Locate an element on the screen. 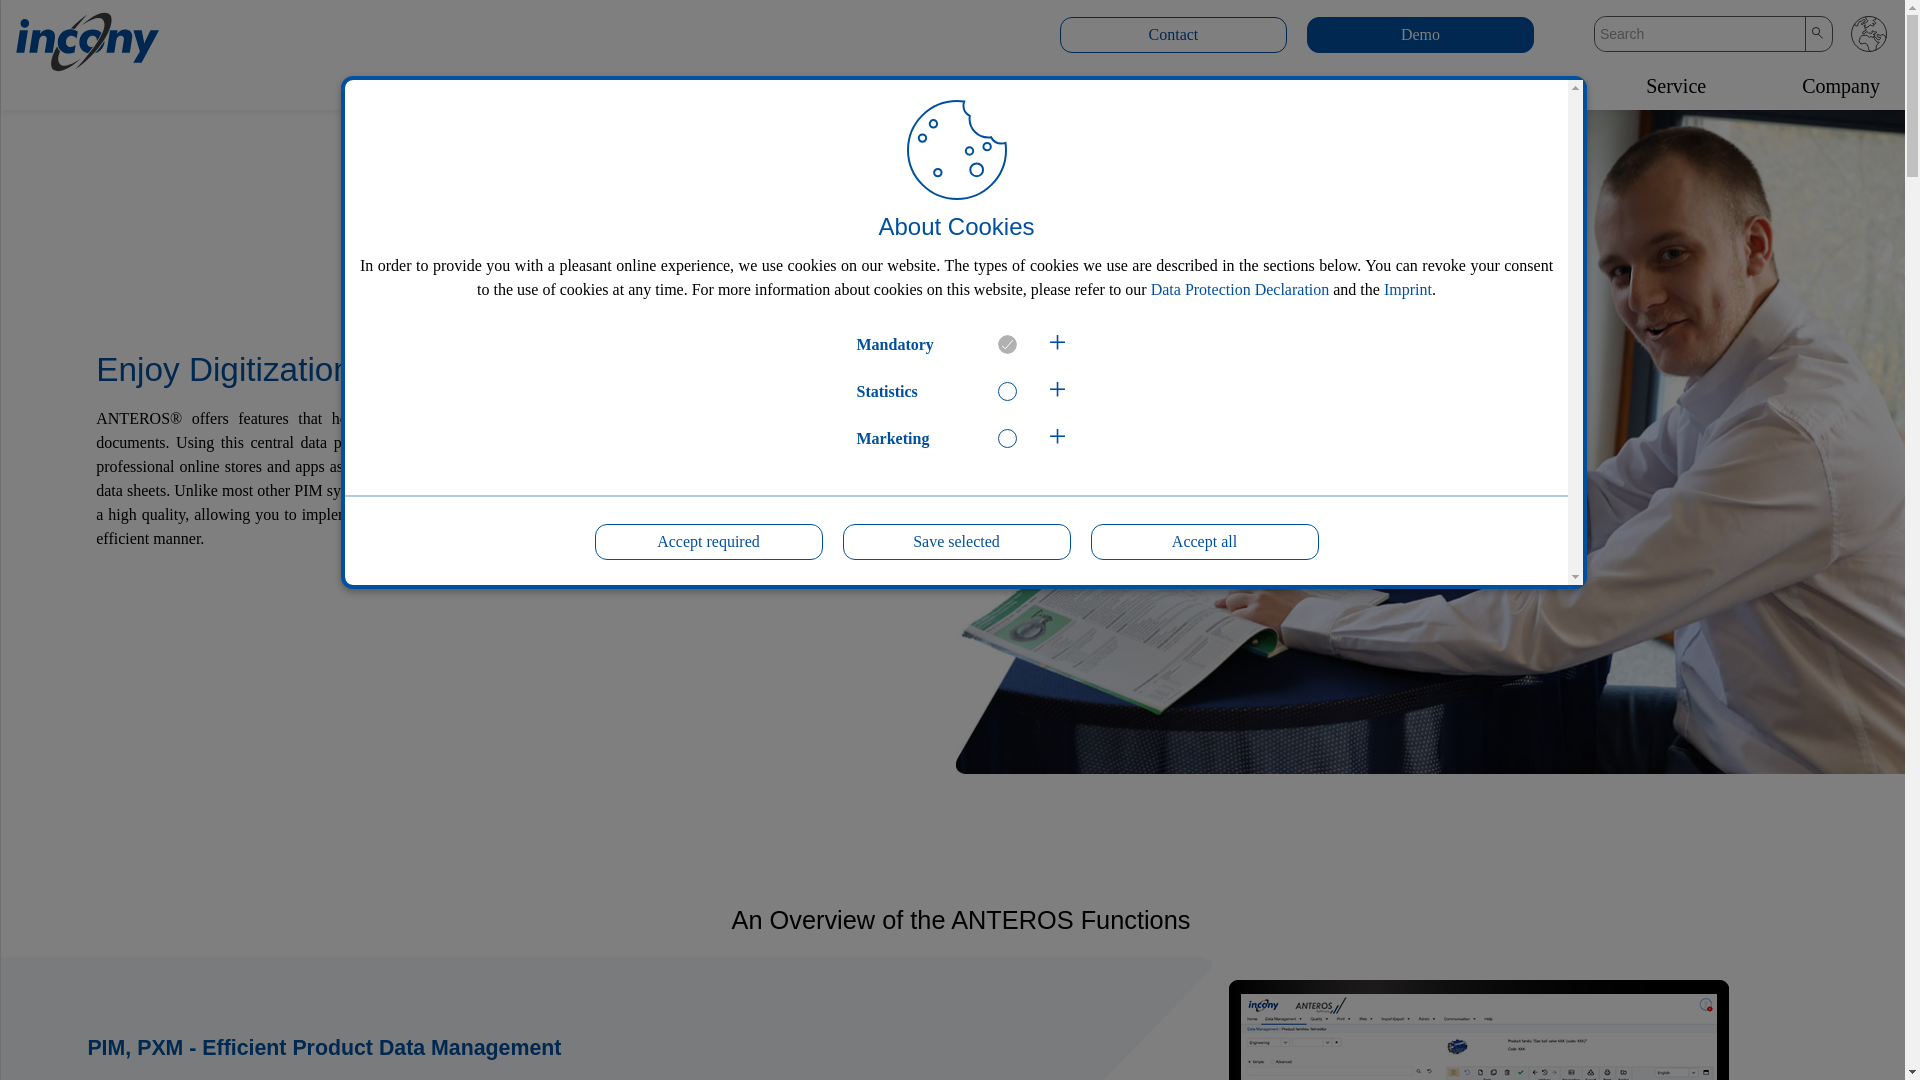  Request a software demo is located at coordinates (1420, 34).